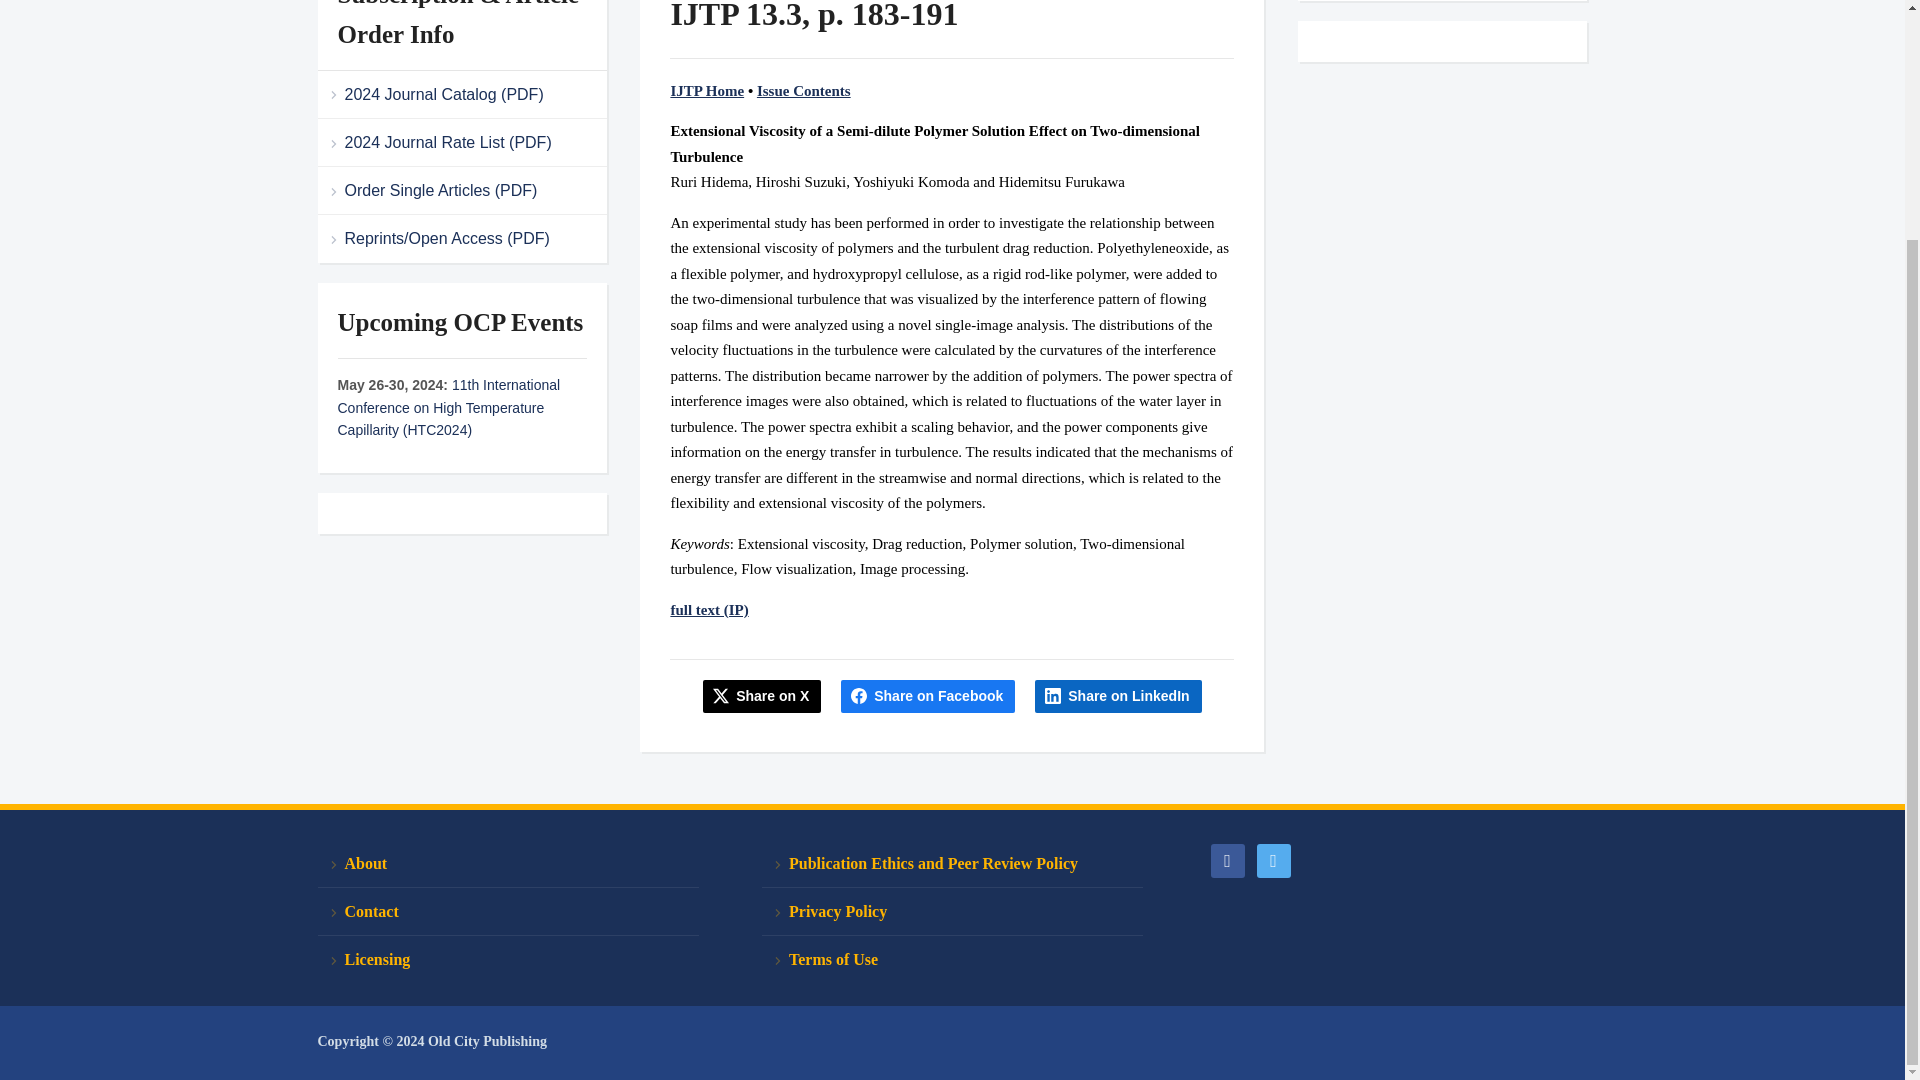 The height and width of the screenshot is (1080, 1920). What do you see at coordinates (707, 91) in the screenshot?
I see `IJTP Home` at bounding box center [707, 91].